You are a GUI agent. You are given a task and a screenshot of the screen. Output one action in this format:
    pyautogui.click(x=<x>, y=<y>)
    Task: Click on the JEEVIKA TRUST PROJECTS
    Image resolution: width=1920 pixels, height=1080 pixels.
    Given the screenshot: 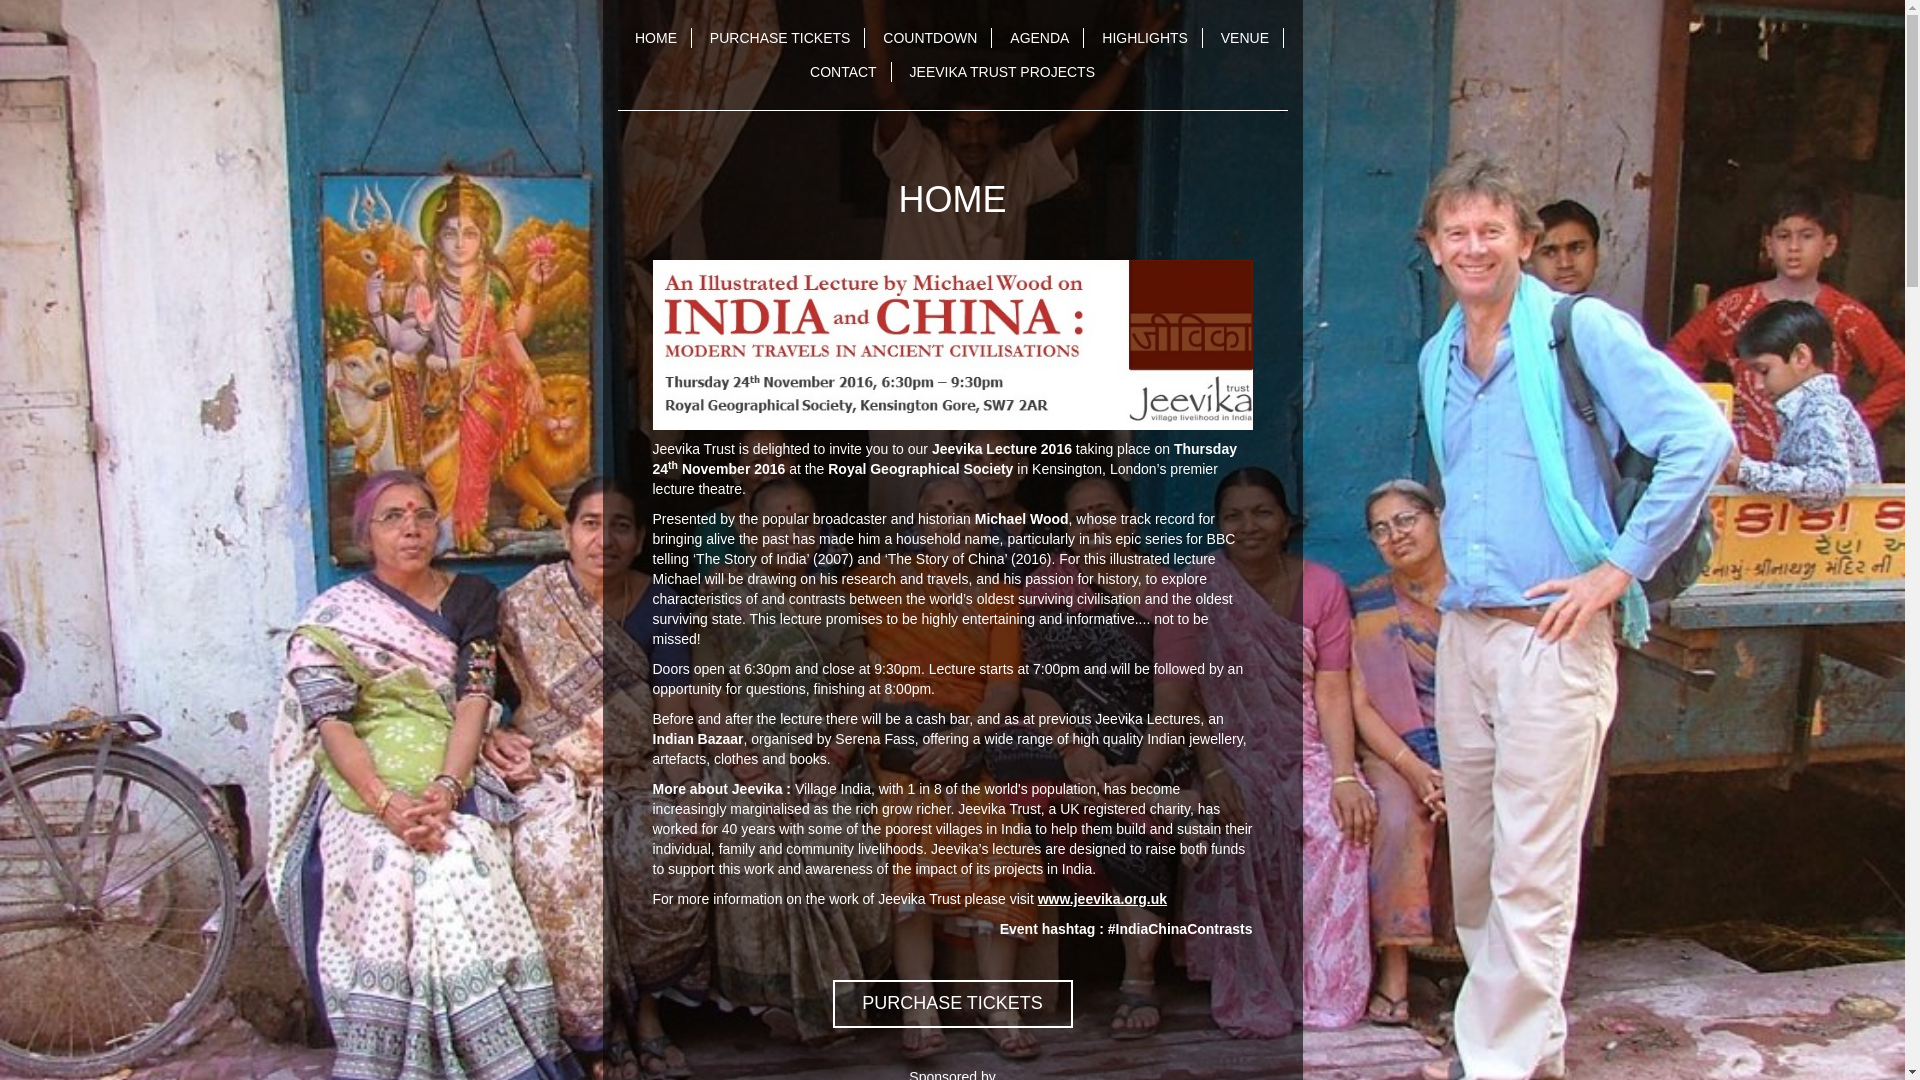 What is the action you would take?
    pyautogui.click(x=1002, y=72)
    